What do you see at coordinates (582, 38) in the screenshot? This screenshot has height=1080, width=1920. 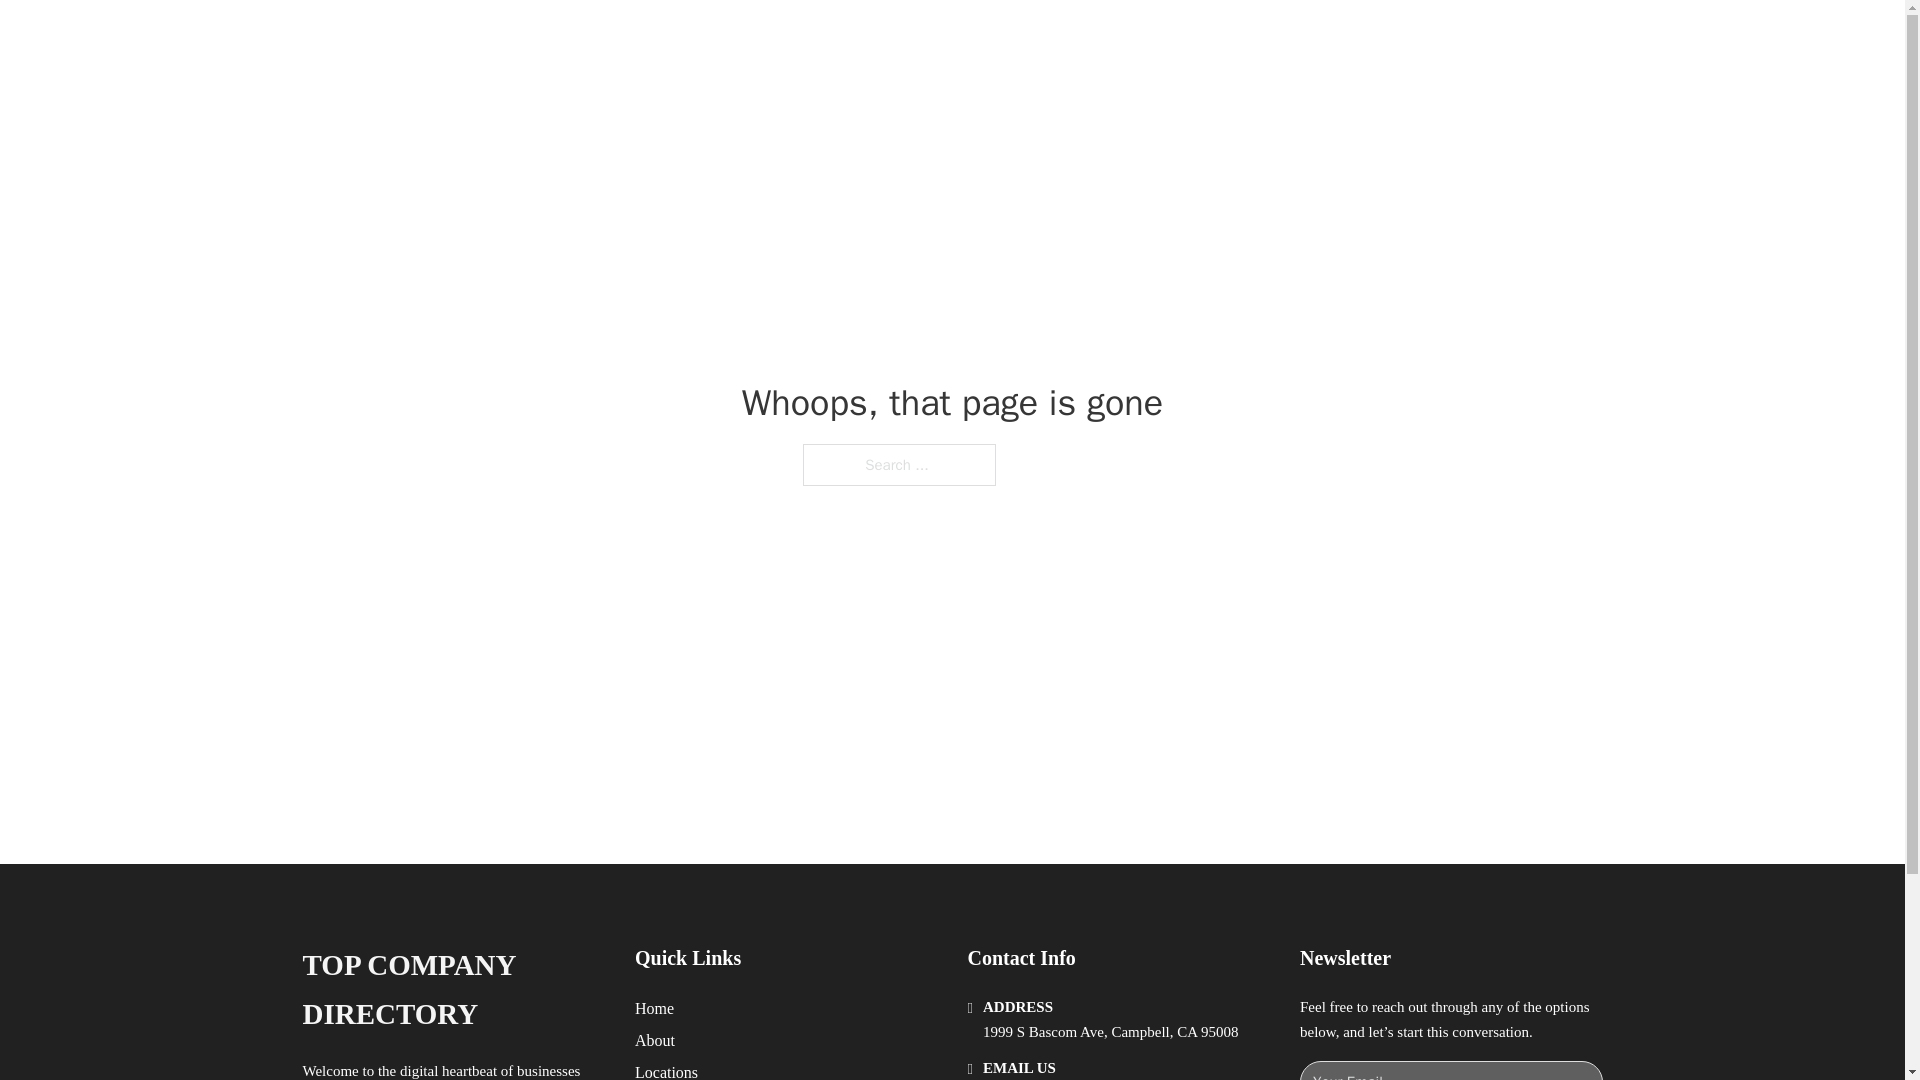 I see `TOP COMPANY DIRECTORY` at bounding box center [582, 38].